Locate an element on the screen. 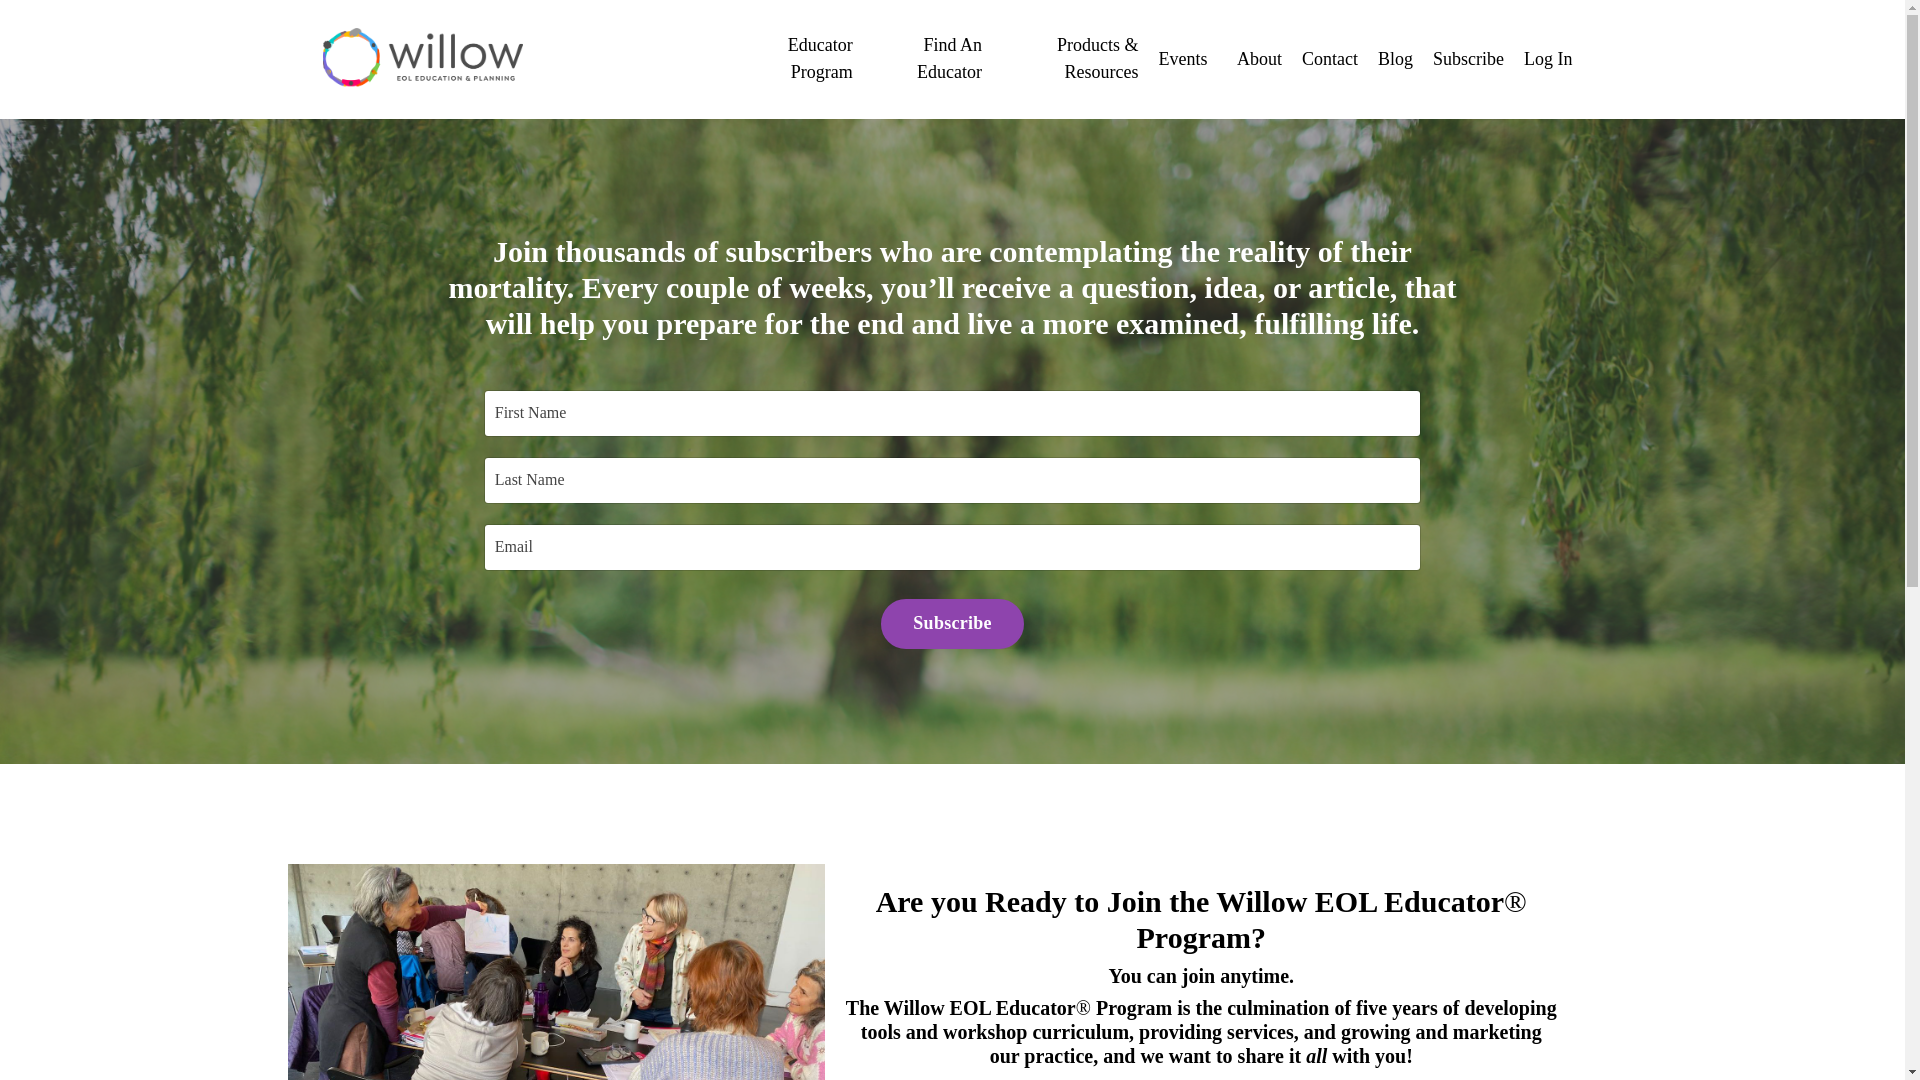 This screenshot has width=1920, height=1080. Subscribe is located at coordinates (952, 624).